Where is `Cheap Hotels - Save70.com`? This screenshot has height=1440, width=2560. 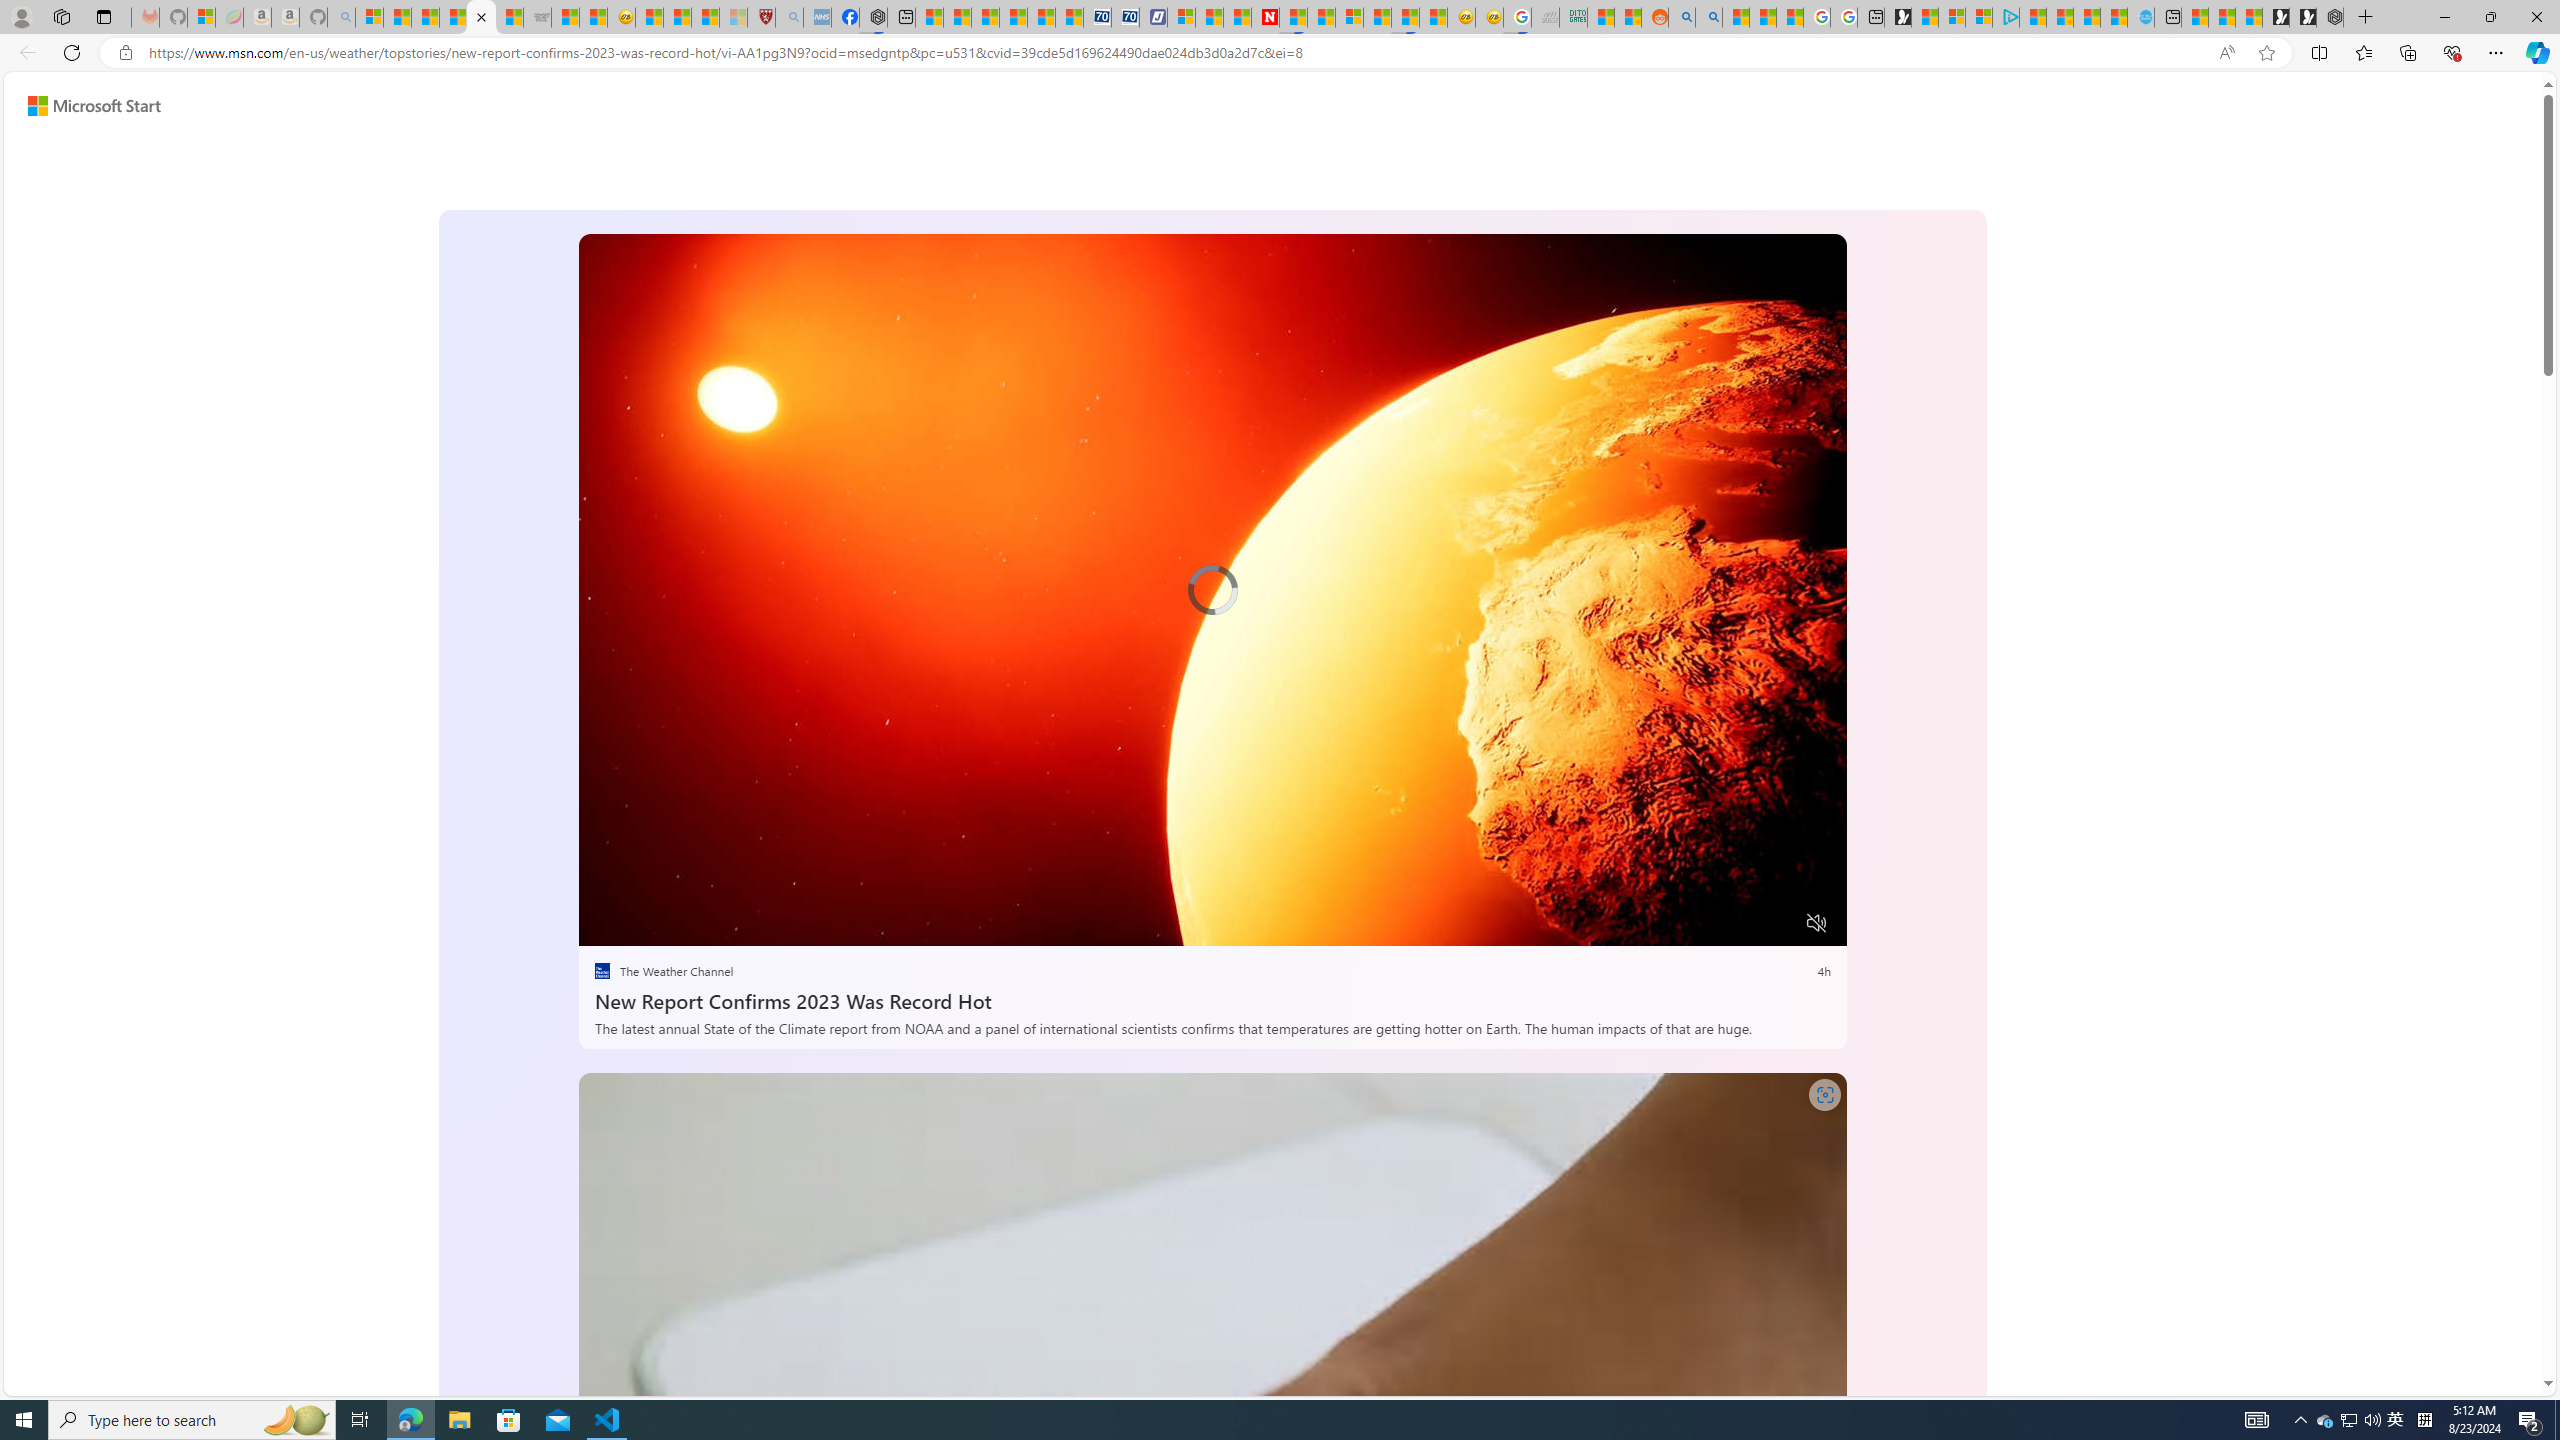
Cheap Hotels - Save70.com is located at coordinates (1124, 17).